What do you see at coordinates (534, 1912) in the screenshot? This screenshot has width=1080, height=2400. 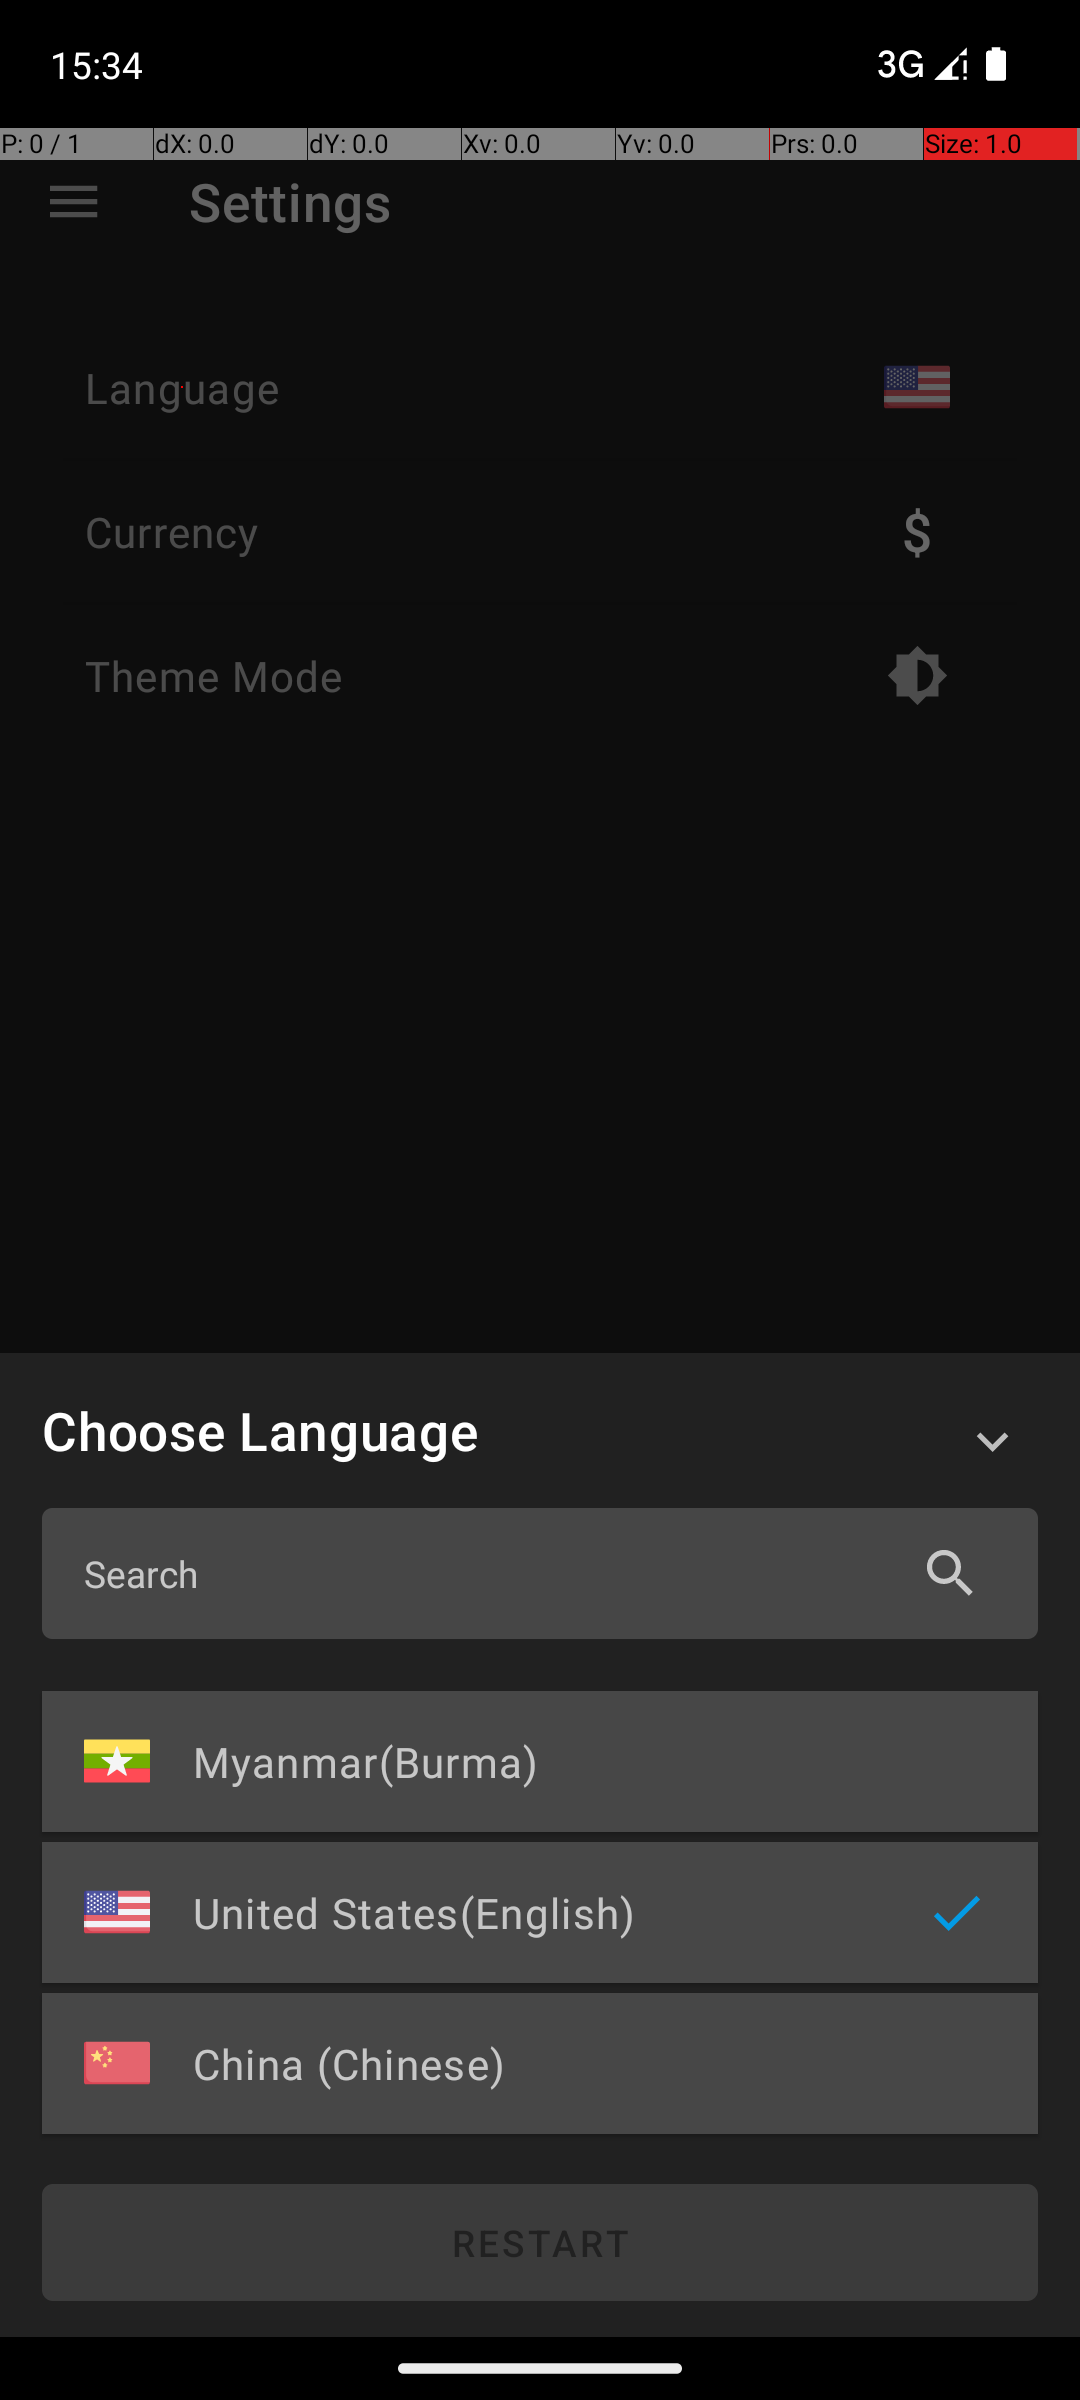 I see `United States(English)` at bounding box center [534, 1912].